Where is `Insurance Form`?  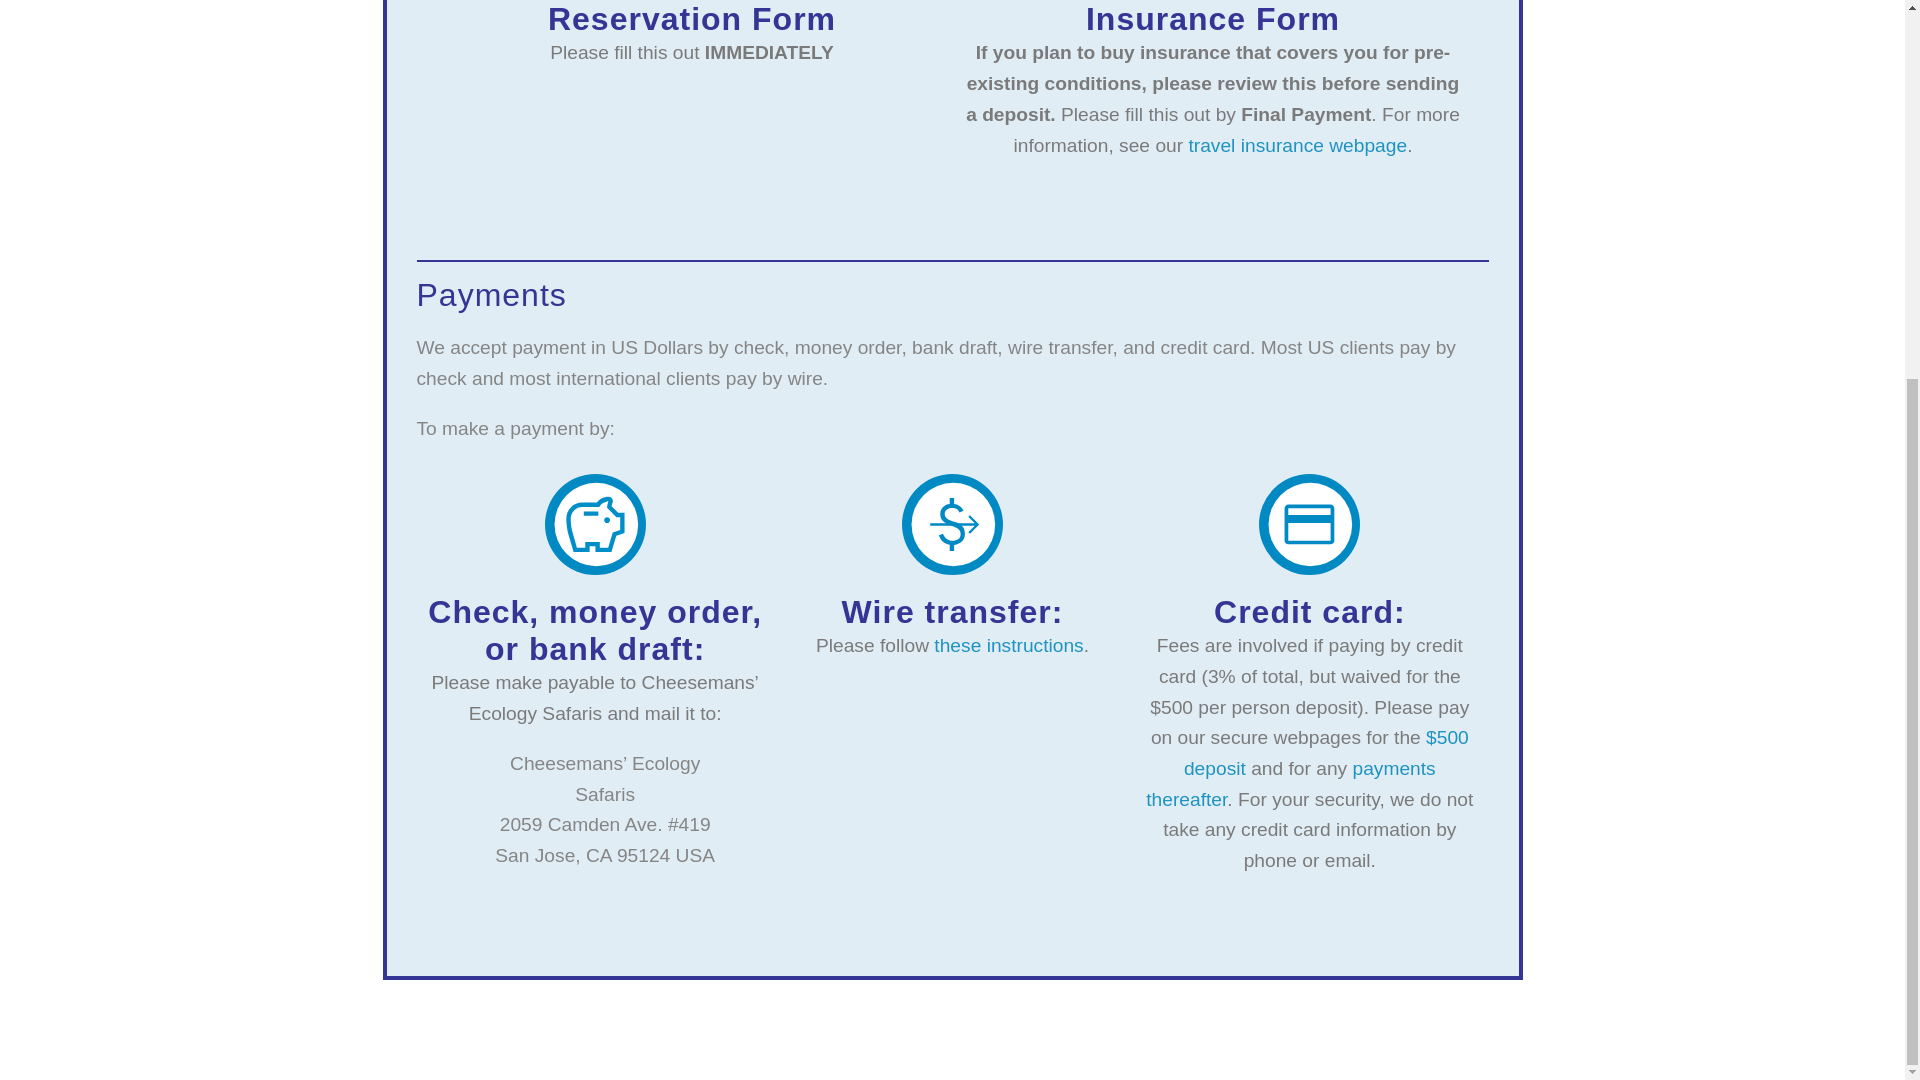 Insurance Form is located at coordinates (1213, 18).